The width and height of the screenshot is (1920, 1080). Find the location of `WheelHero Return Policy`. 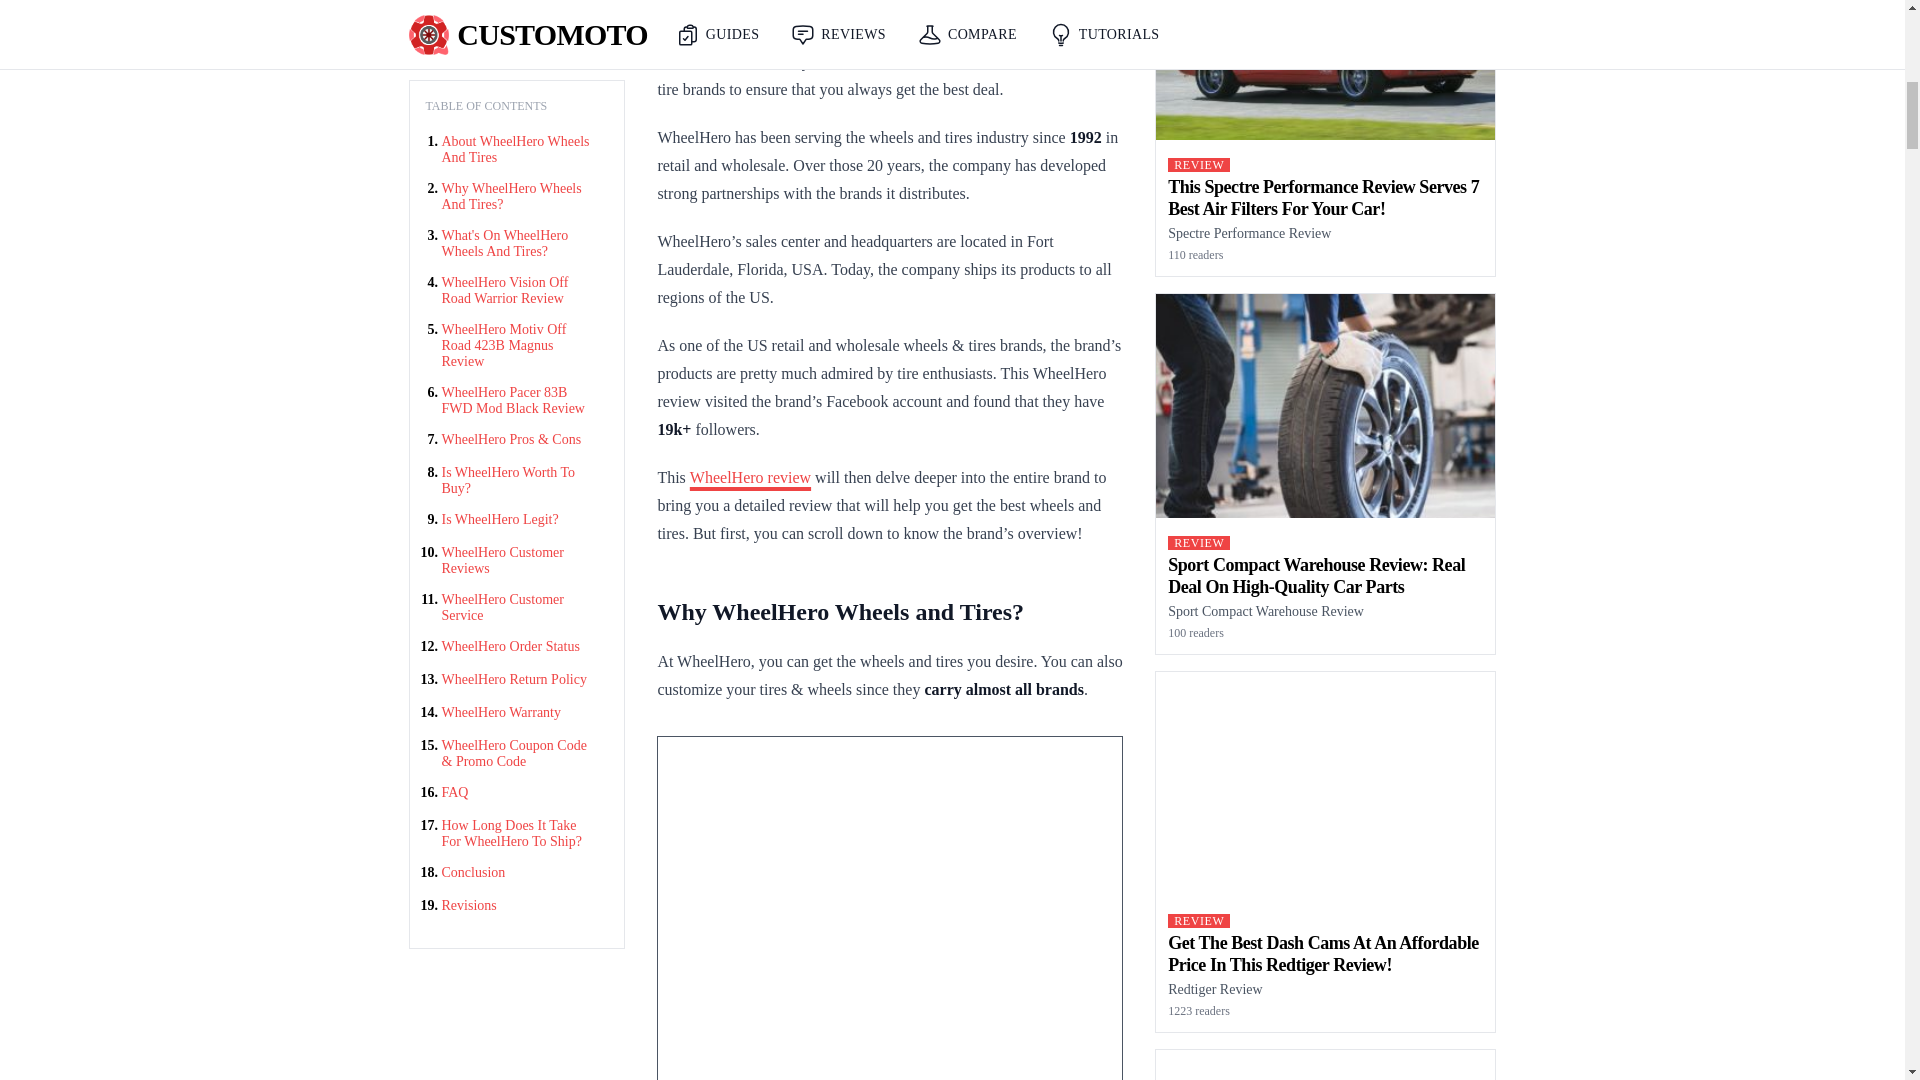

WheelHero Return Policy is located at coordinates (514, 170).